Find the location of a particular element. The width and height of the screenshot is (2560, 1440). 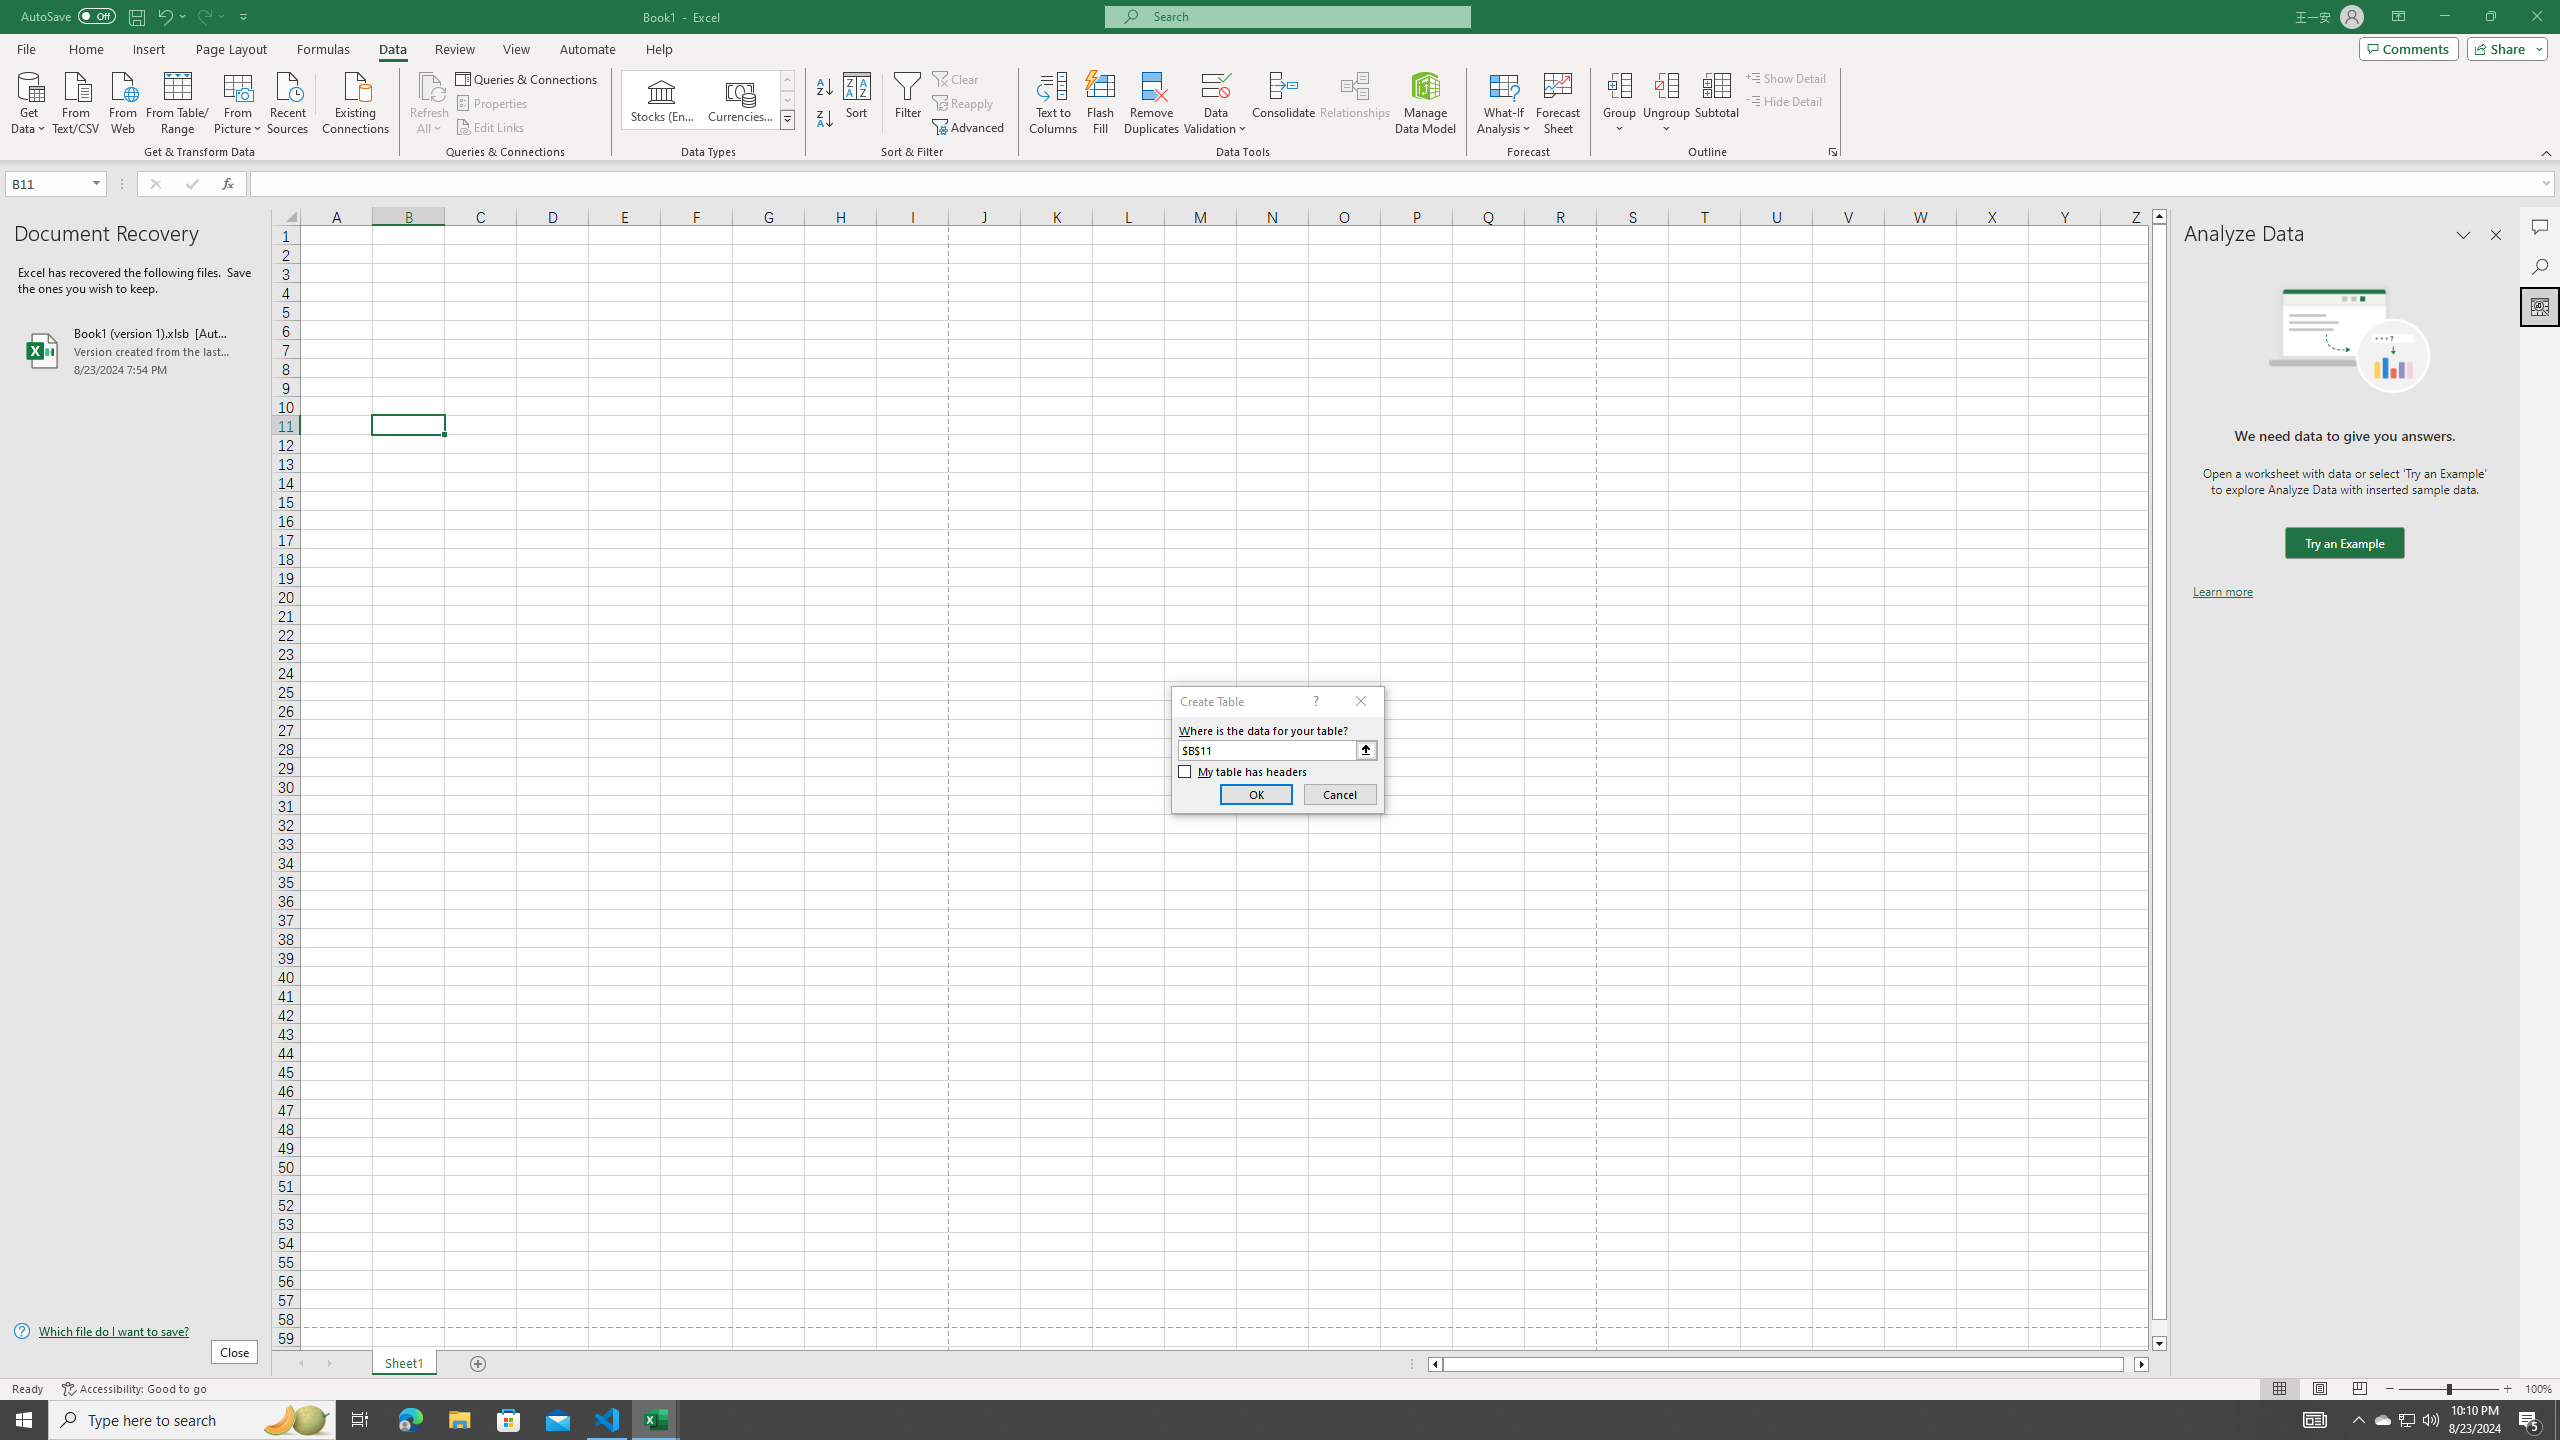

AutoSave is located at coordinates (68, 16).